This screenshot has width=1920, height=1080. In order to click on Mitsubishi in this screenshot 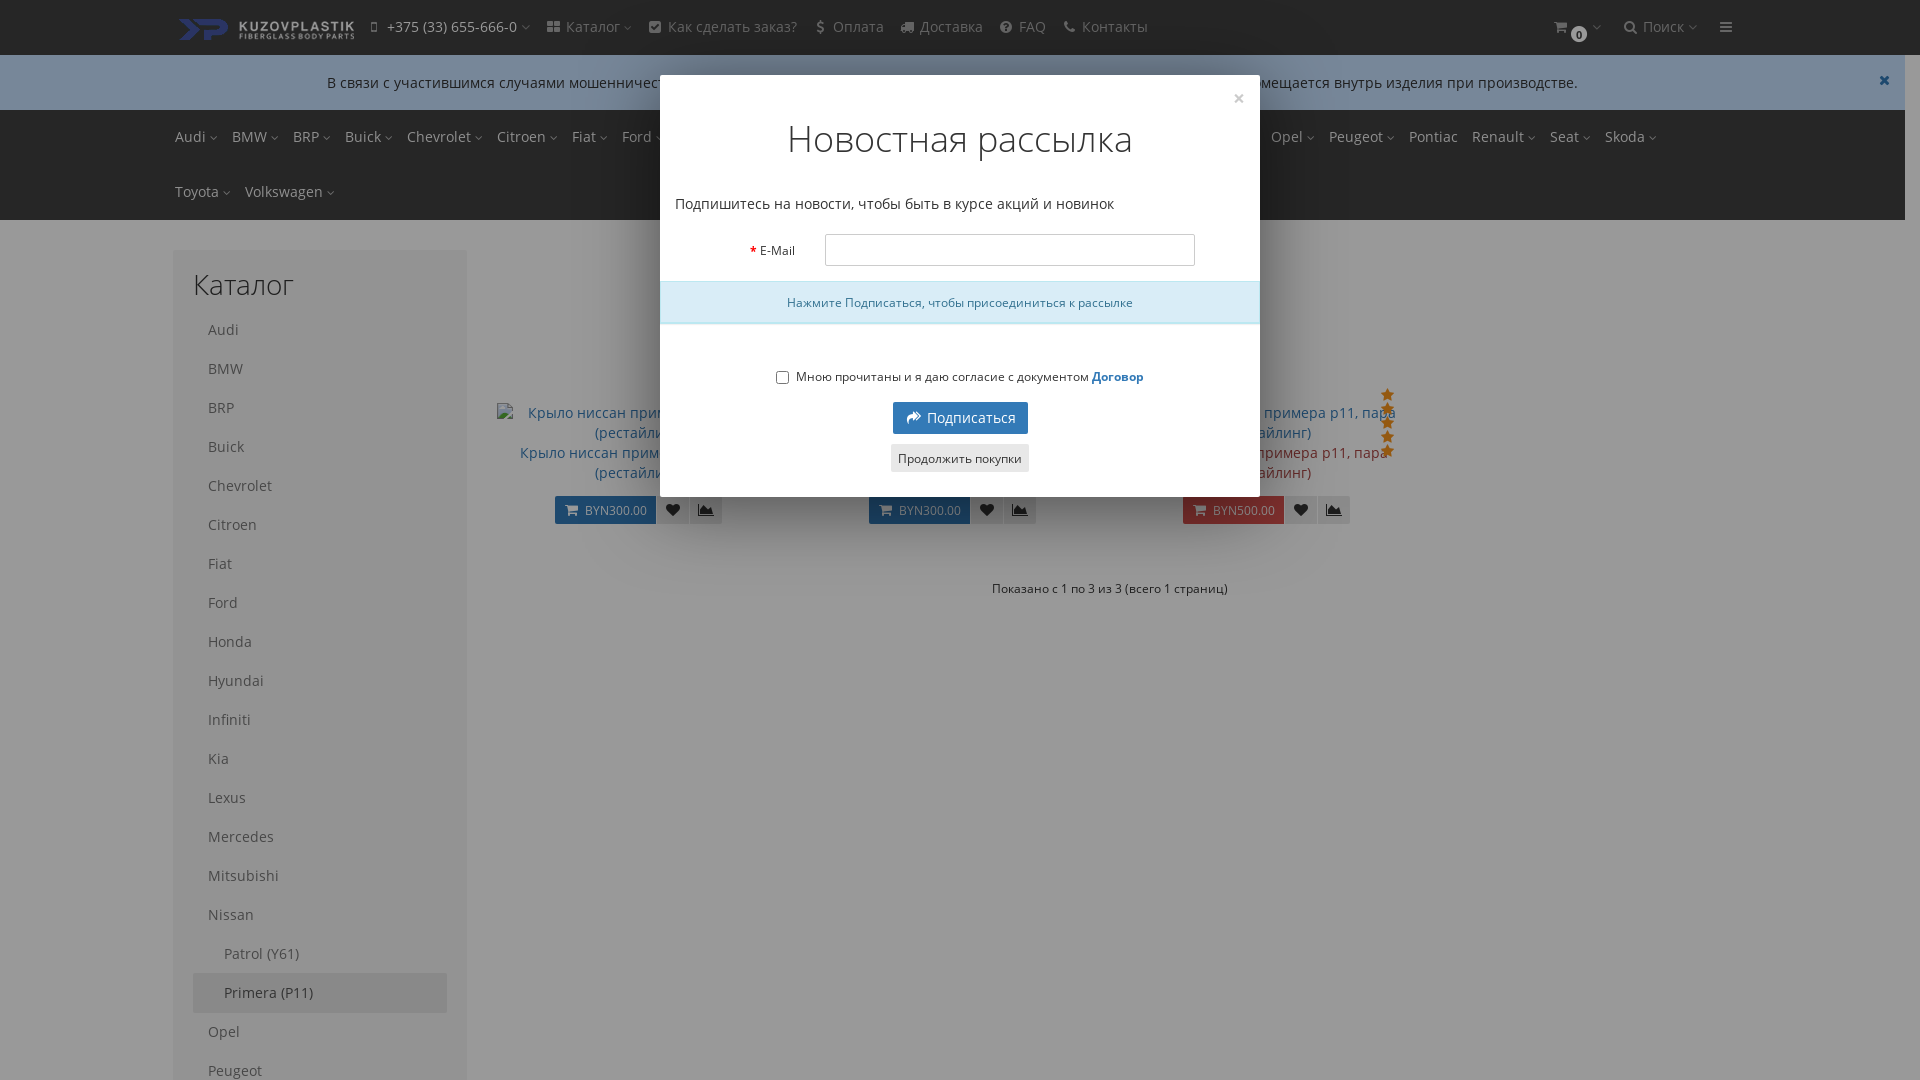, I will do `click(319, 876)`.